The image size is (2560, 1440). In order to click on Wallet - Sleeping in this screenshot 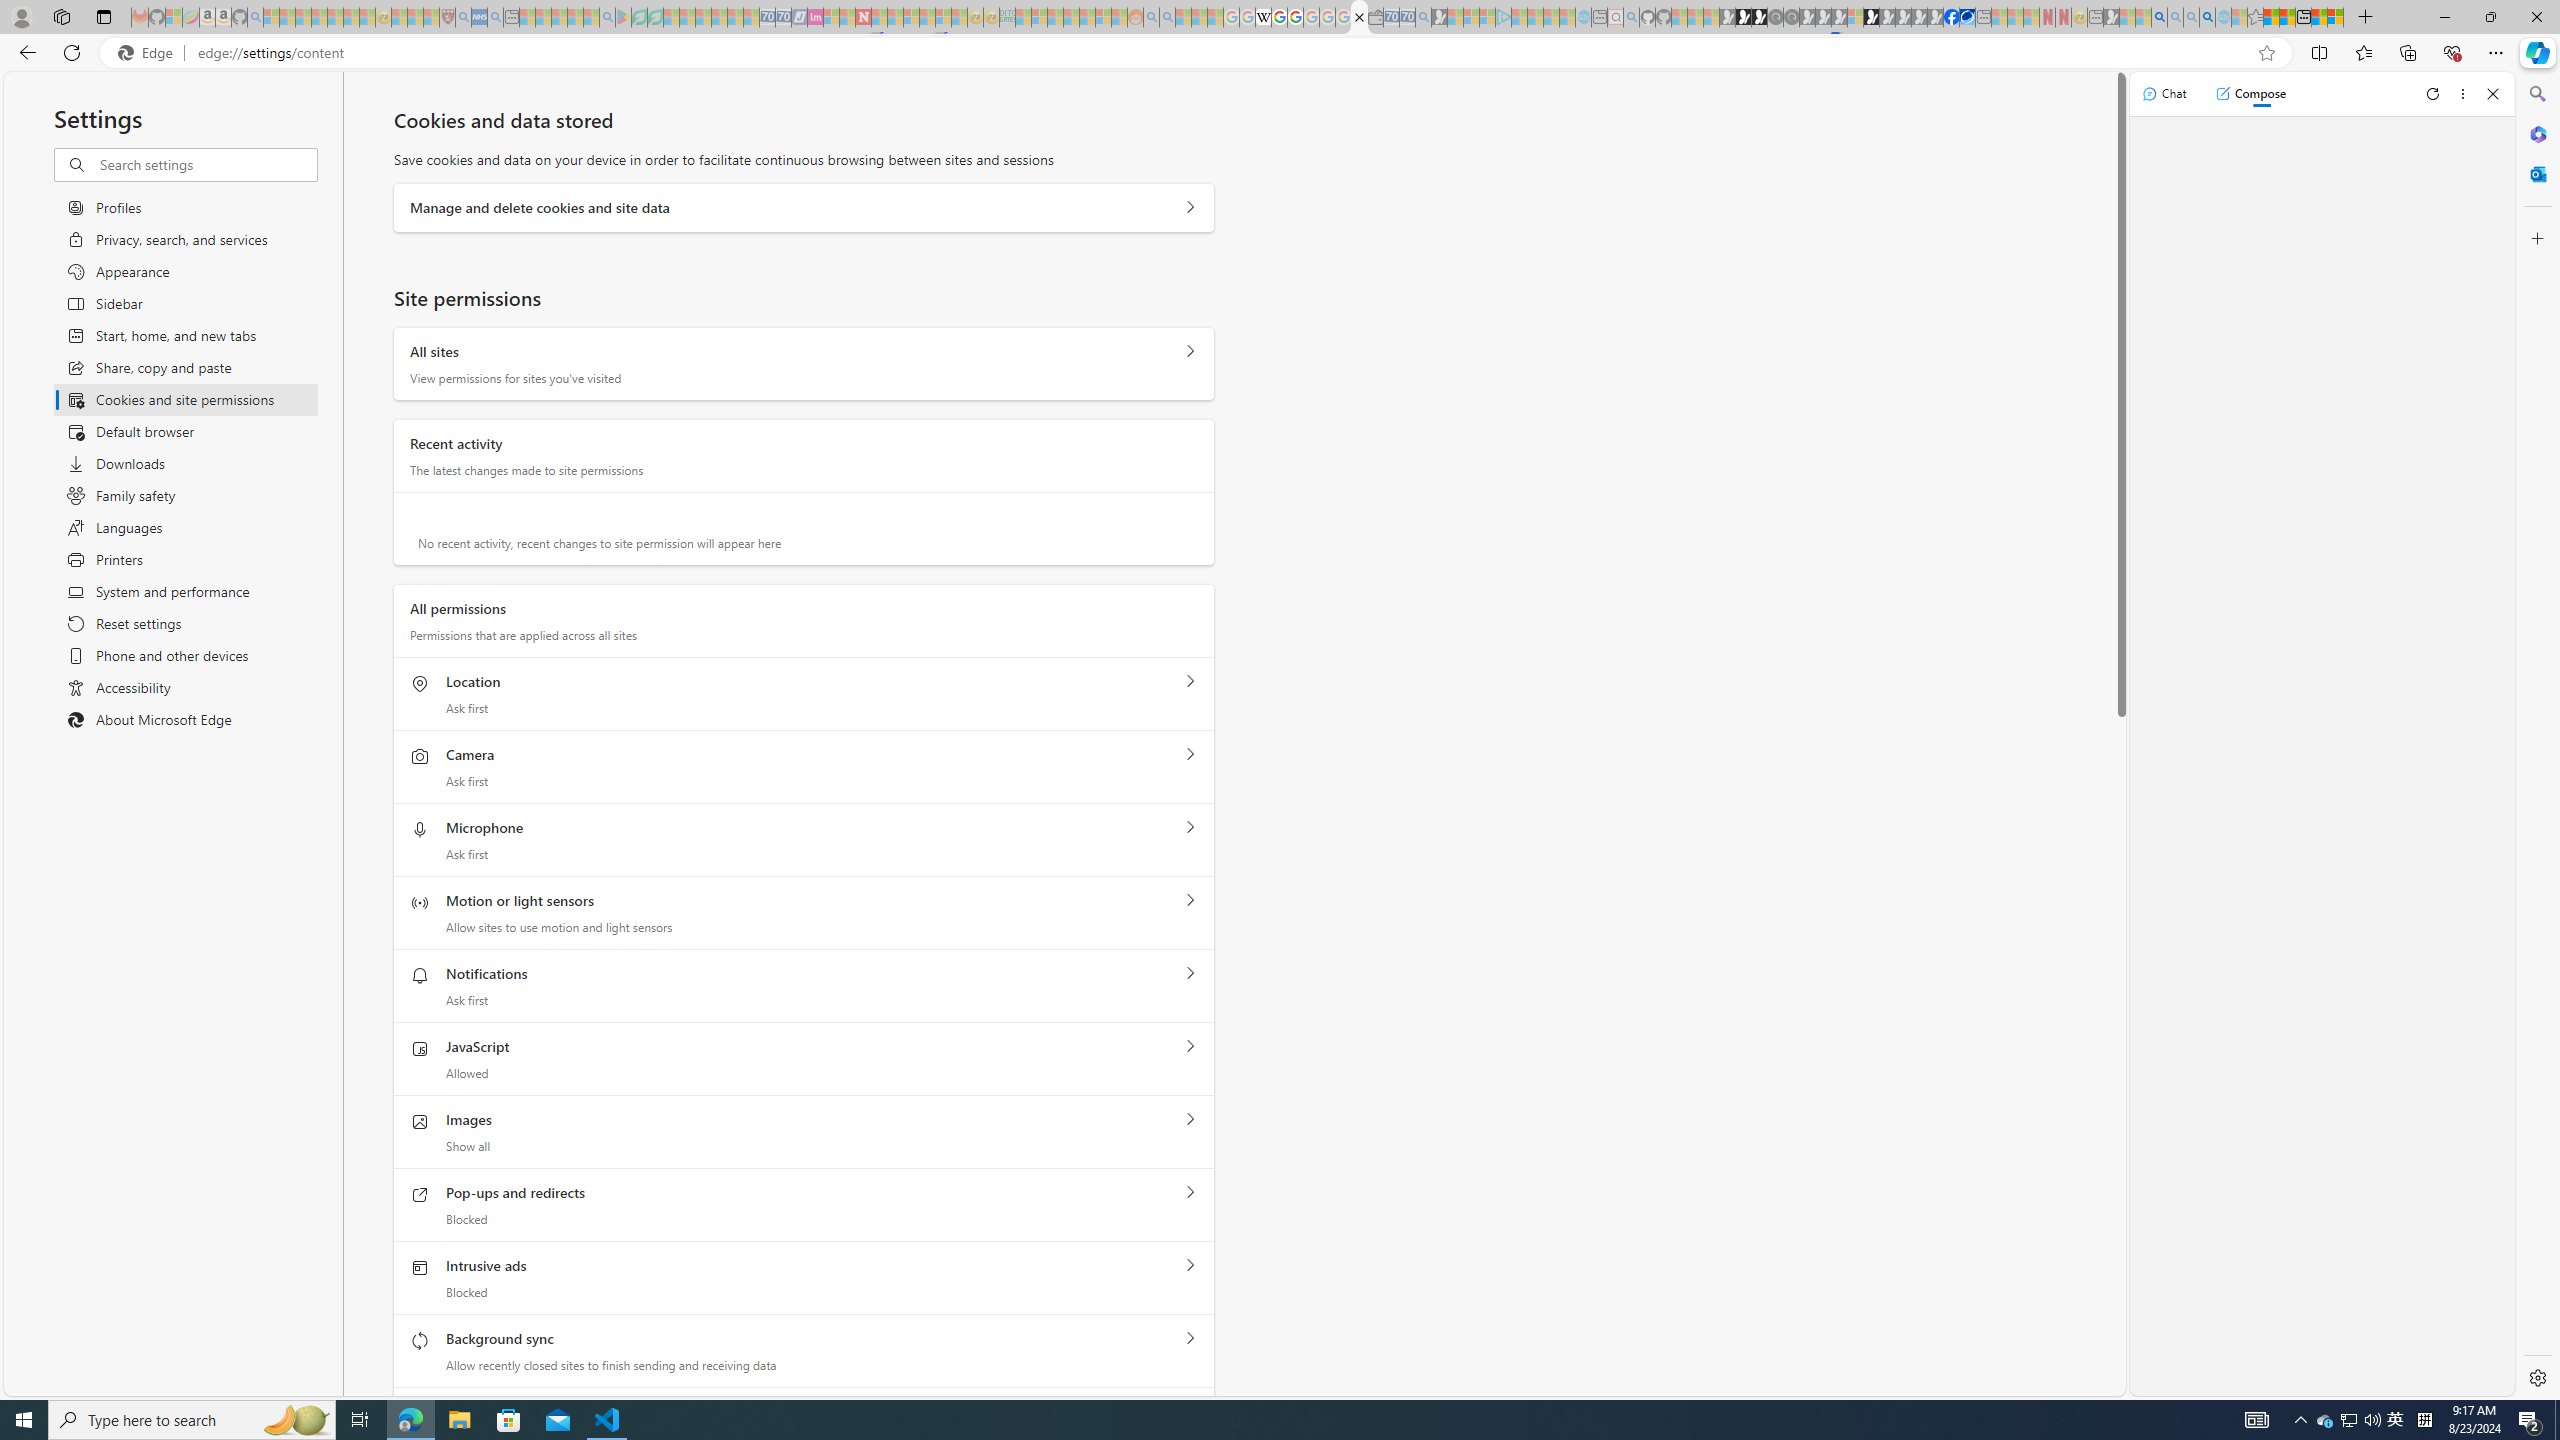, I will do `click(1376, 17)`.